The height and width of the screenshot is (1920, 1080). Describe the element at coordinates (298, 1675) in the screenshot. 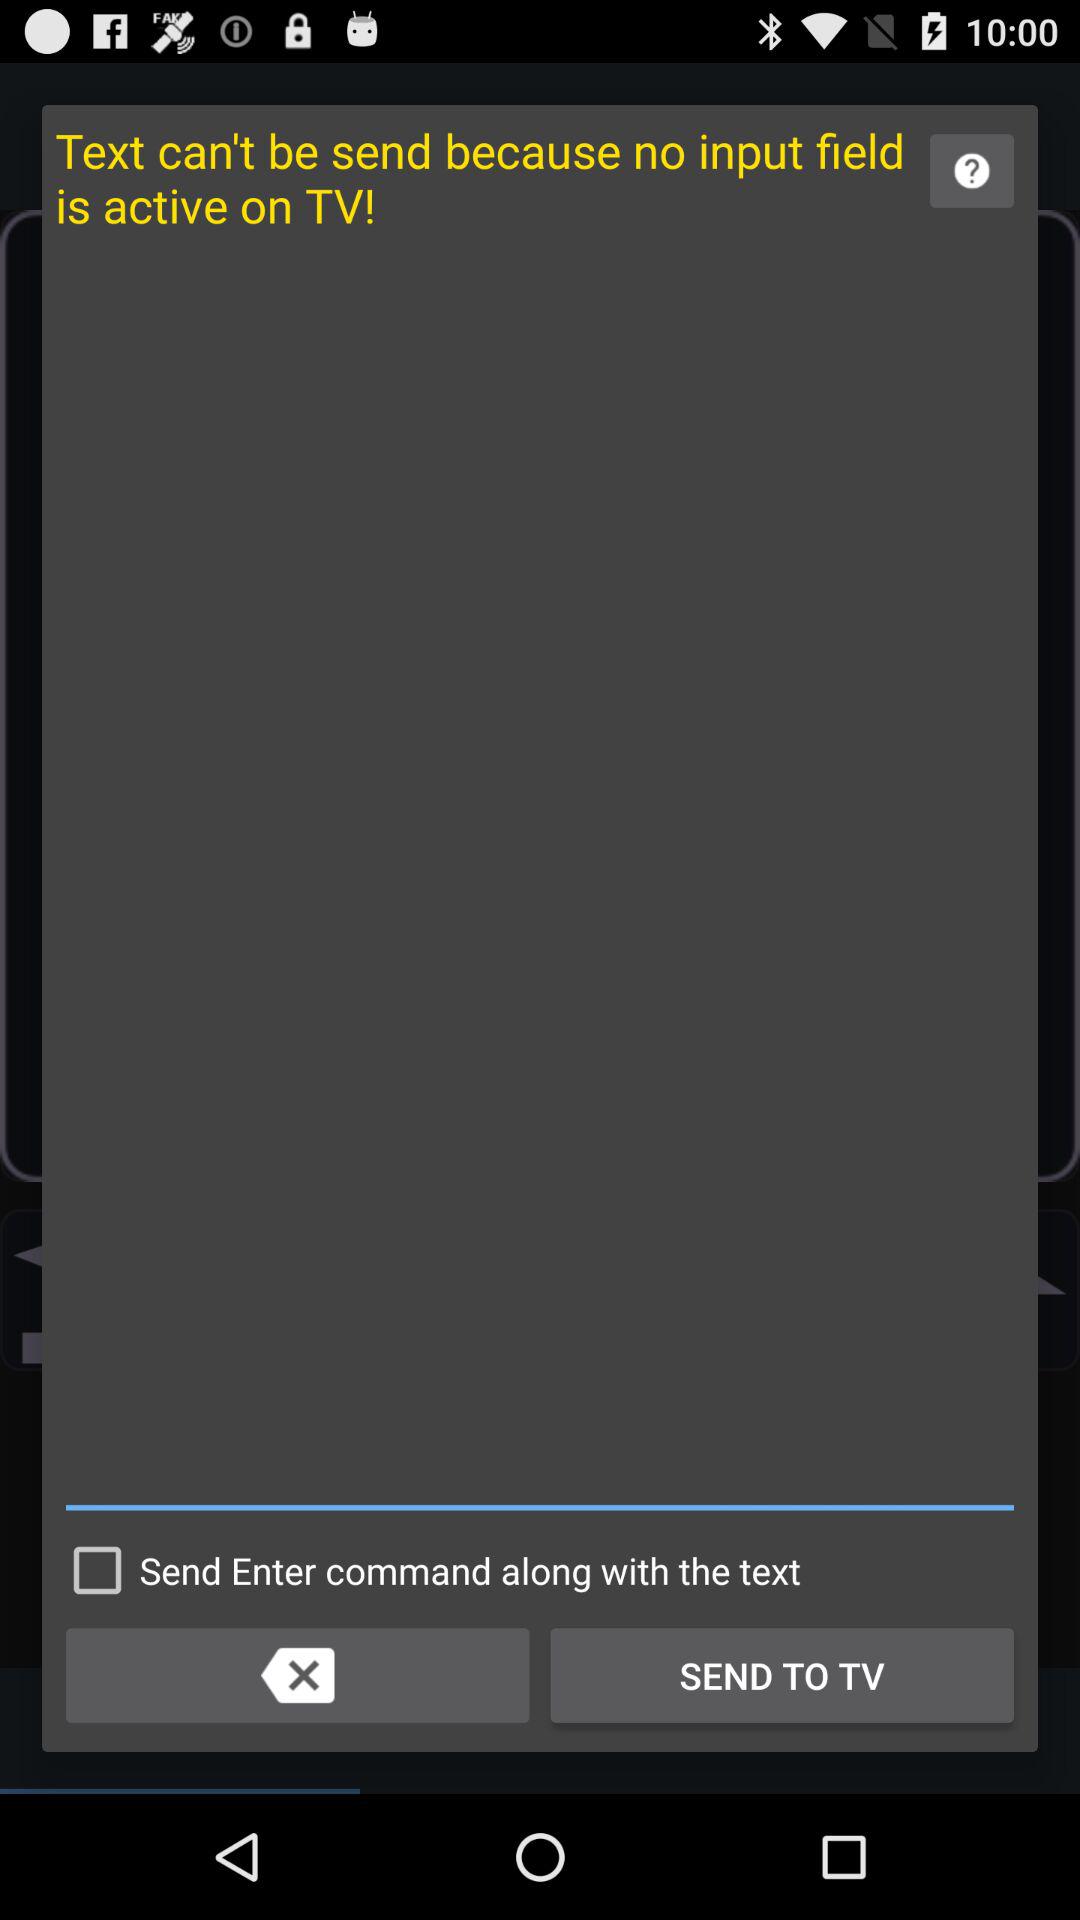

I see `open item to the left of send to tv` at that location.